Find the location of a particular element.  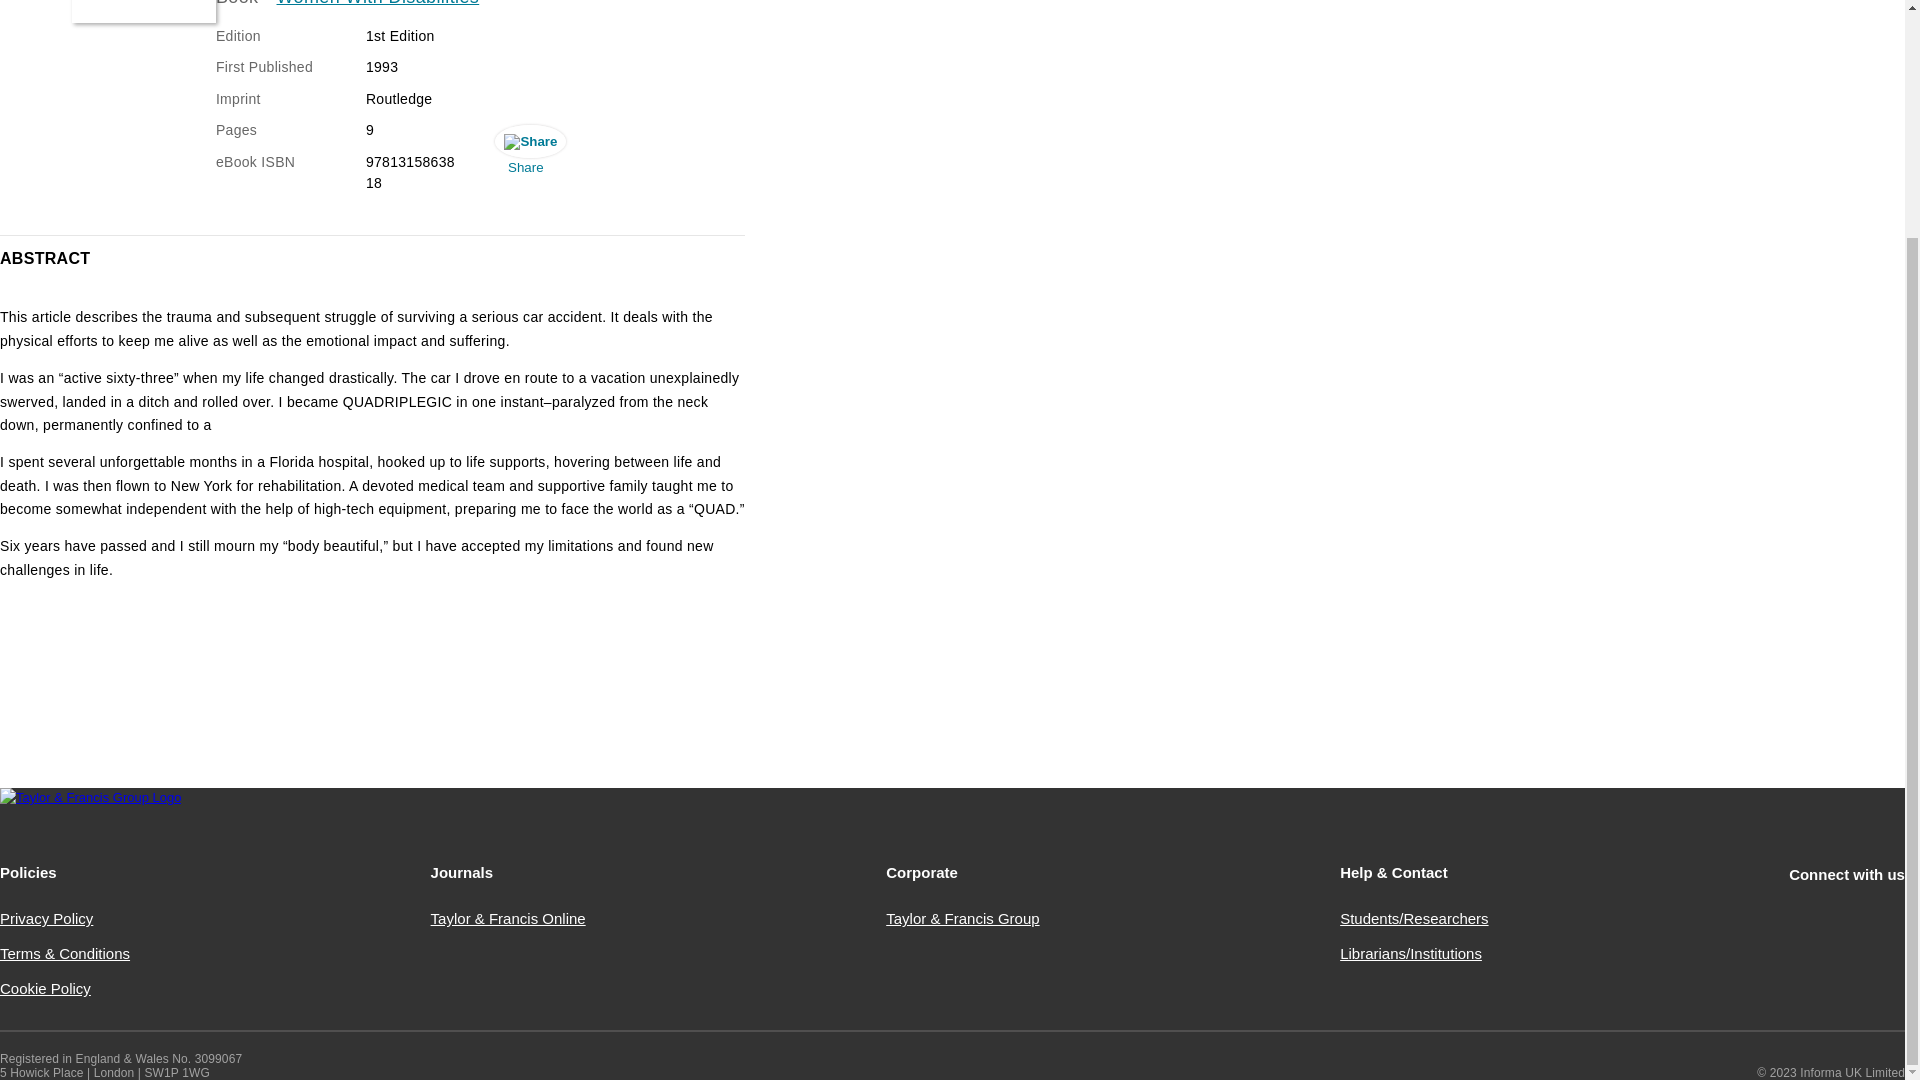

Women With Disabilities is located at coordinates (378, 6).